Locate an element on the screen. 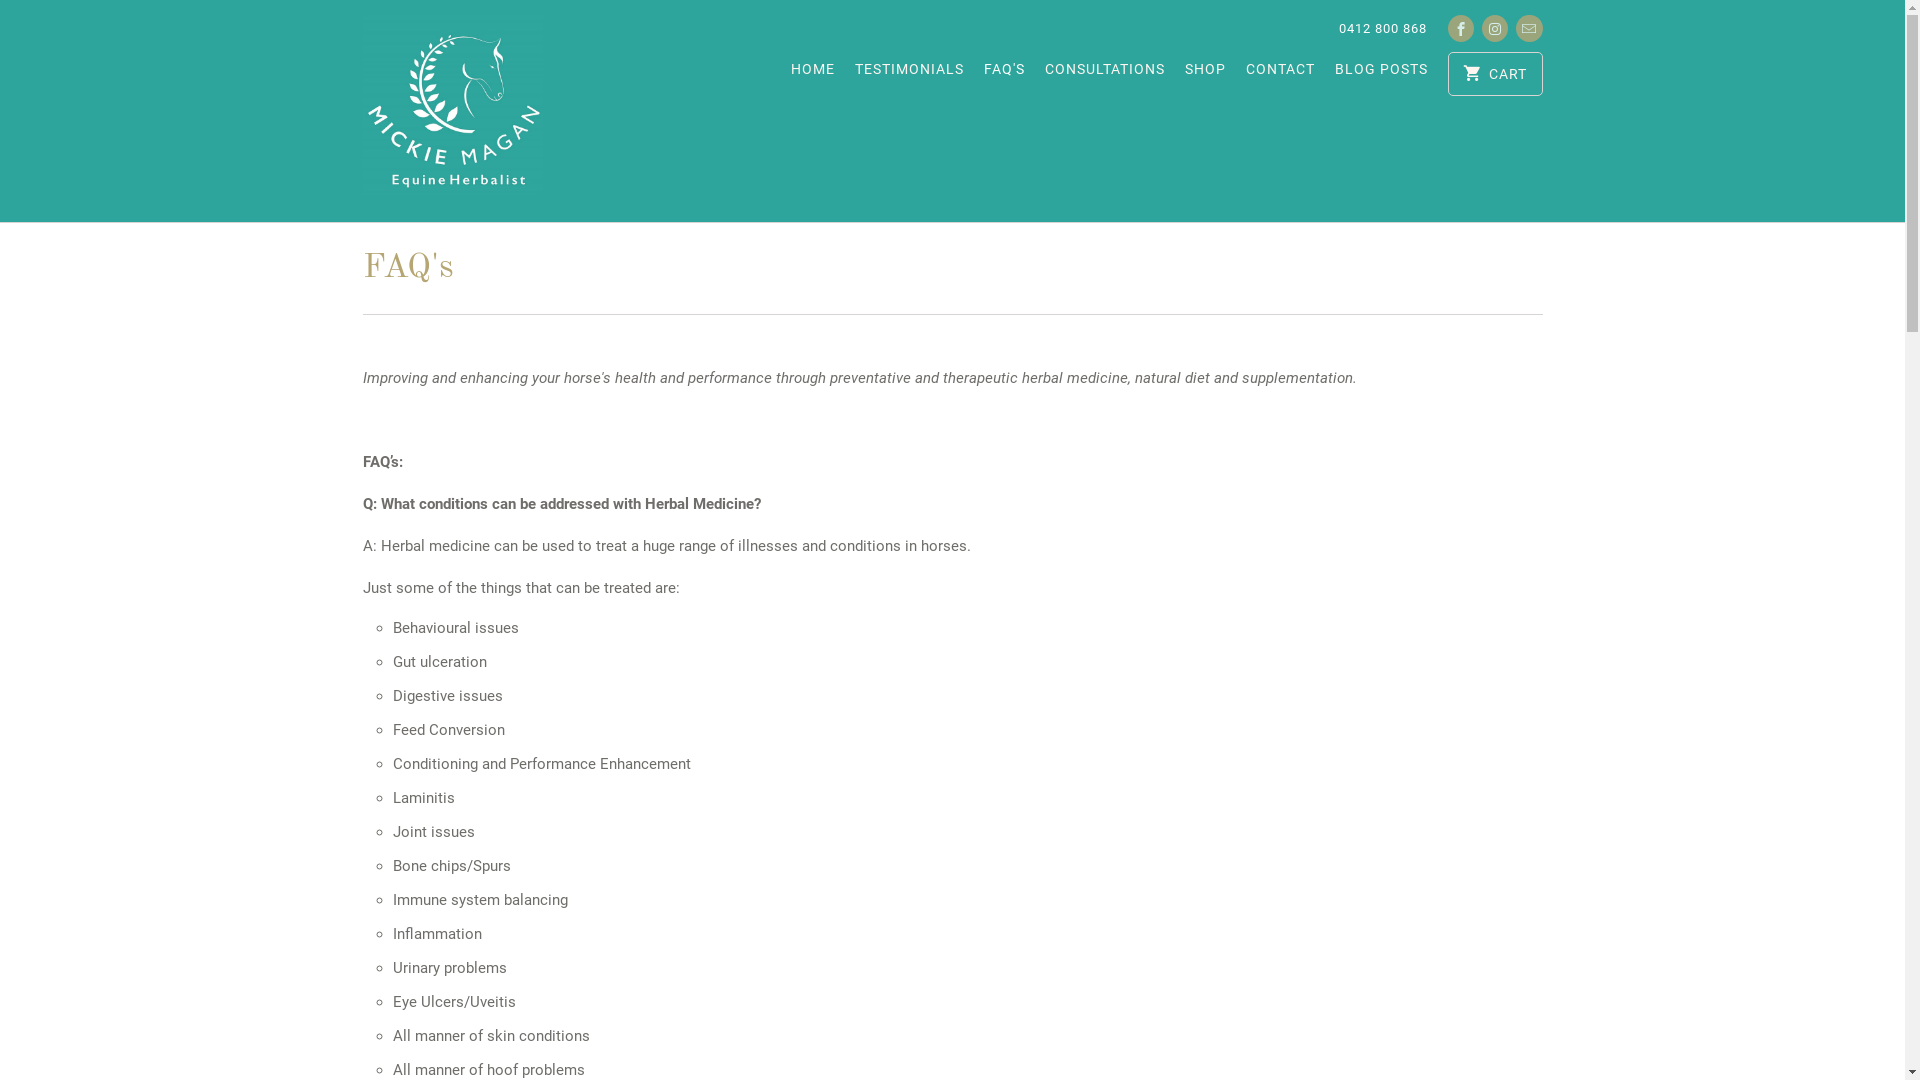  Email Mickie Magan Equine Herbalist is located at coordinates (1529, 28).